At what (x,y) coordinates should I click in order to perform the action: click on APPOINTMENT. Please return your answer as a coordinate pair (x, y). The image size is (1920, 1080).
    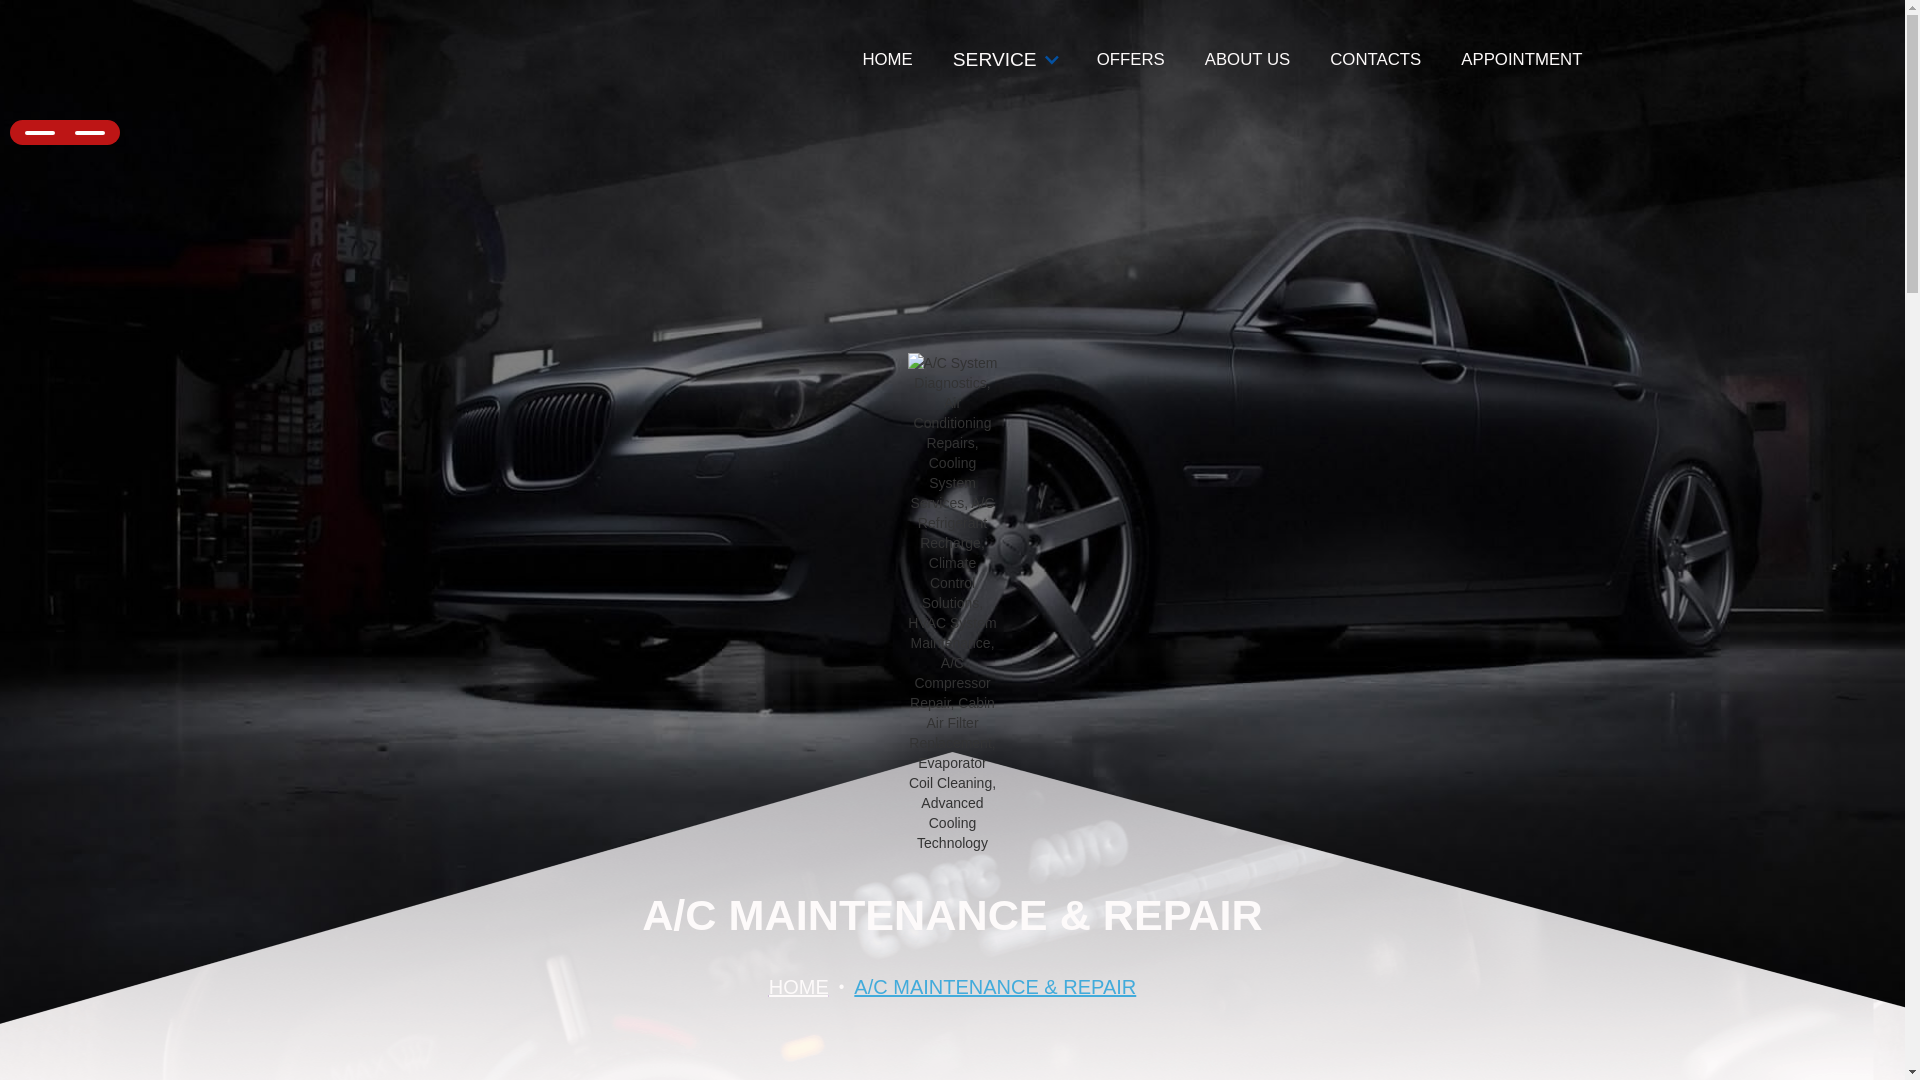
    Looking at the image, I should click on (1521, 60).